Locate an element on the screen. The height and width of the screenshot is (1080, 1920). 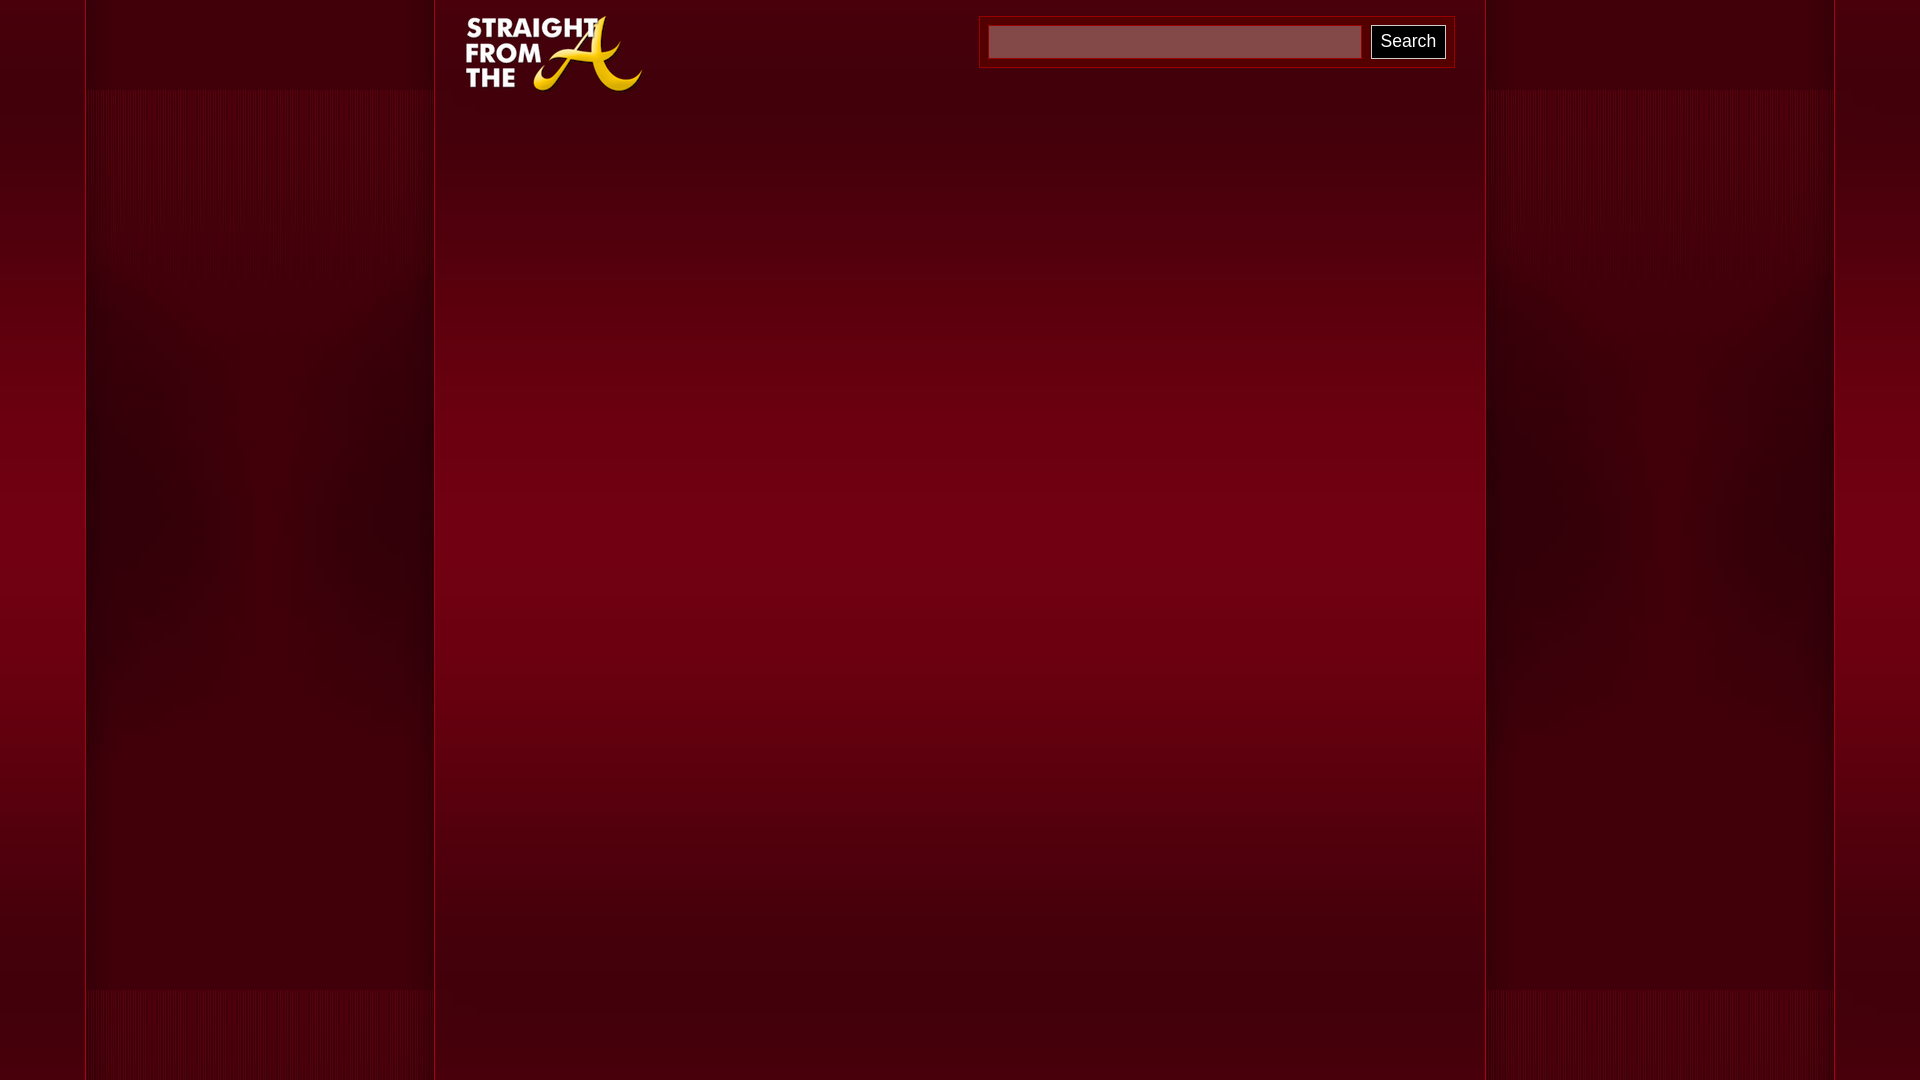
Search is located at coordinates (1408, 42).